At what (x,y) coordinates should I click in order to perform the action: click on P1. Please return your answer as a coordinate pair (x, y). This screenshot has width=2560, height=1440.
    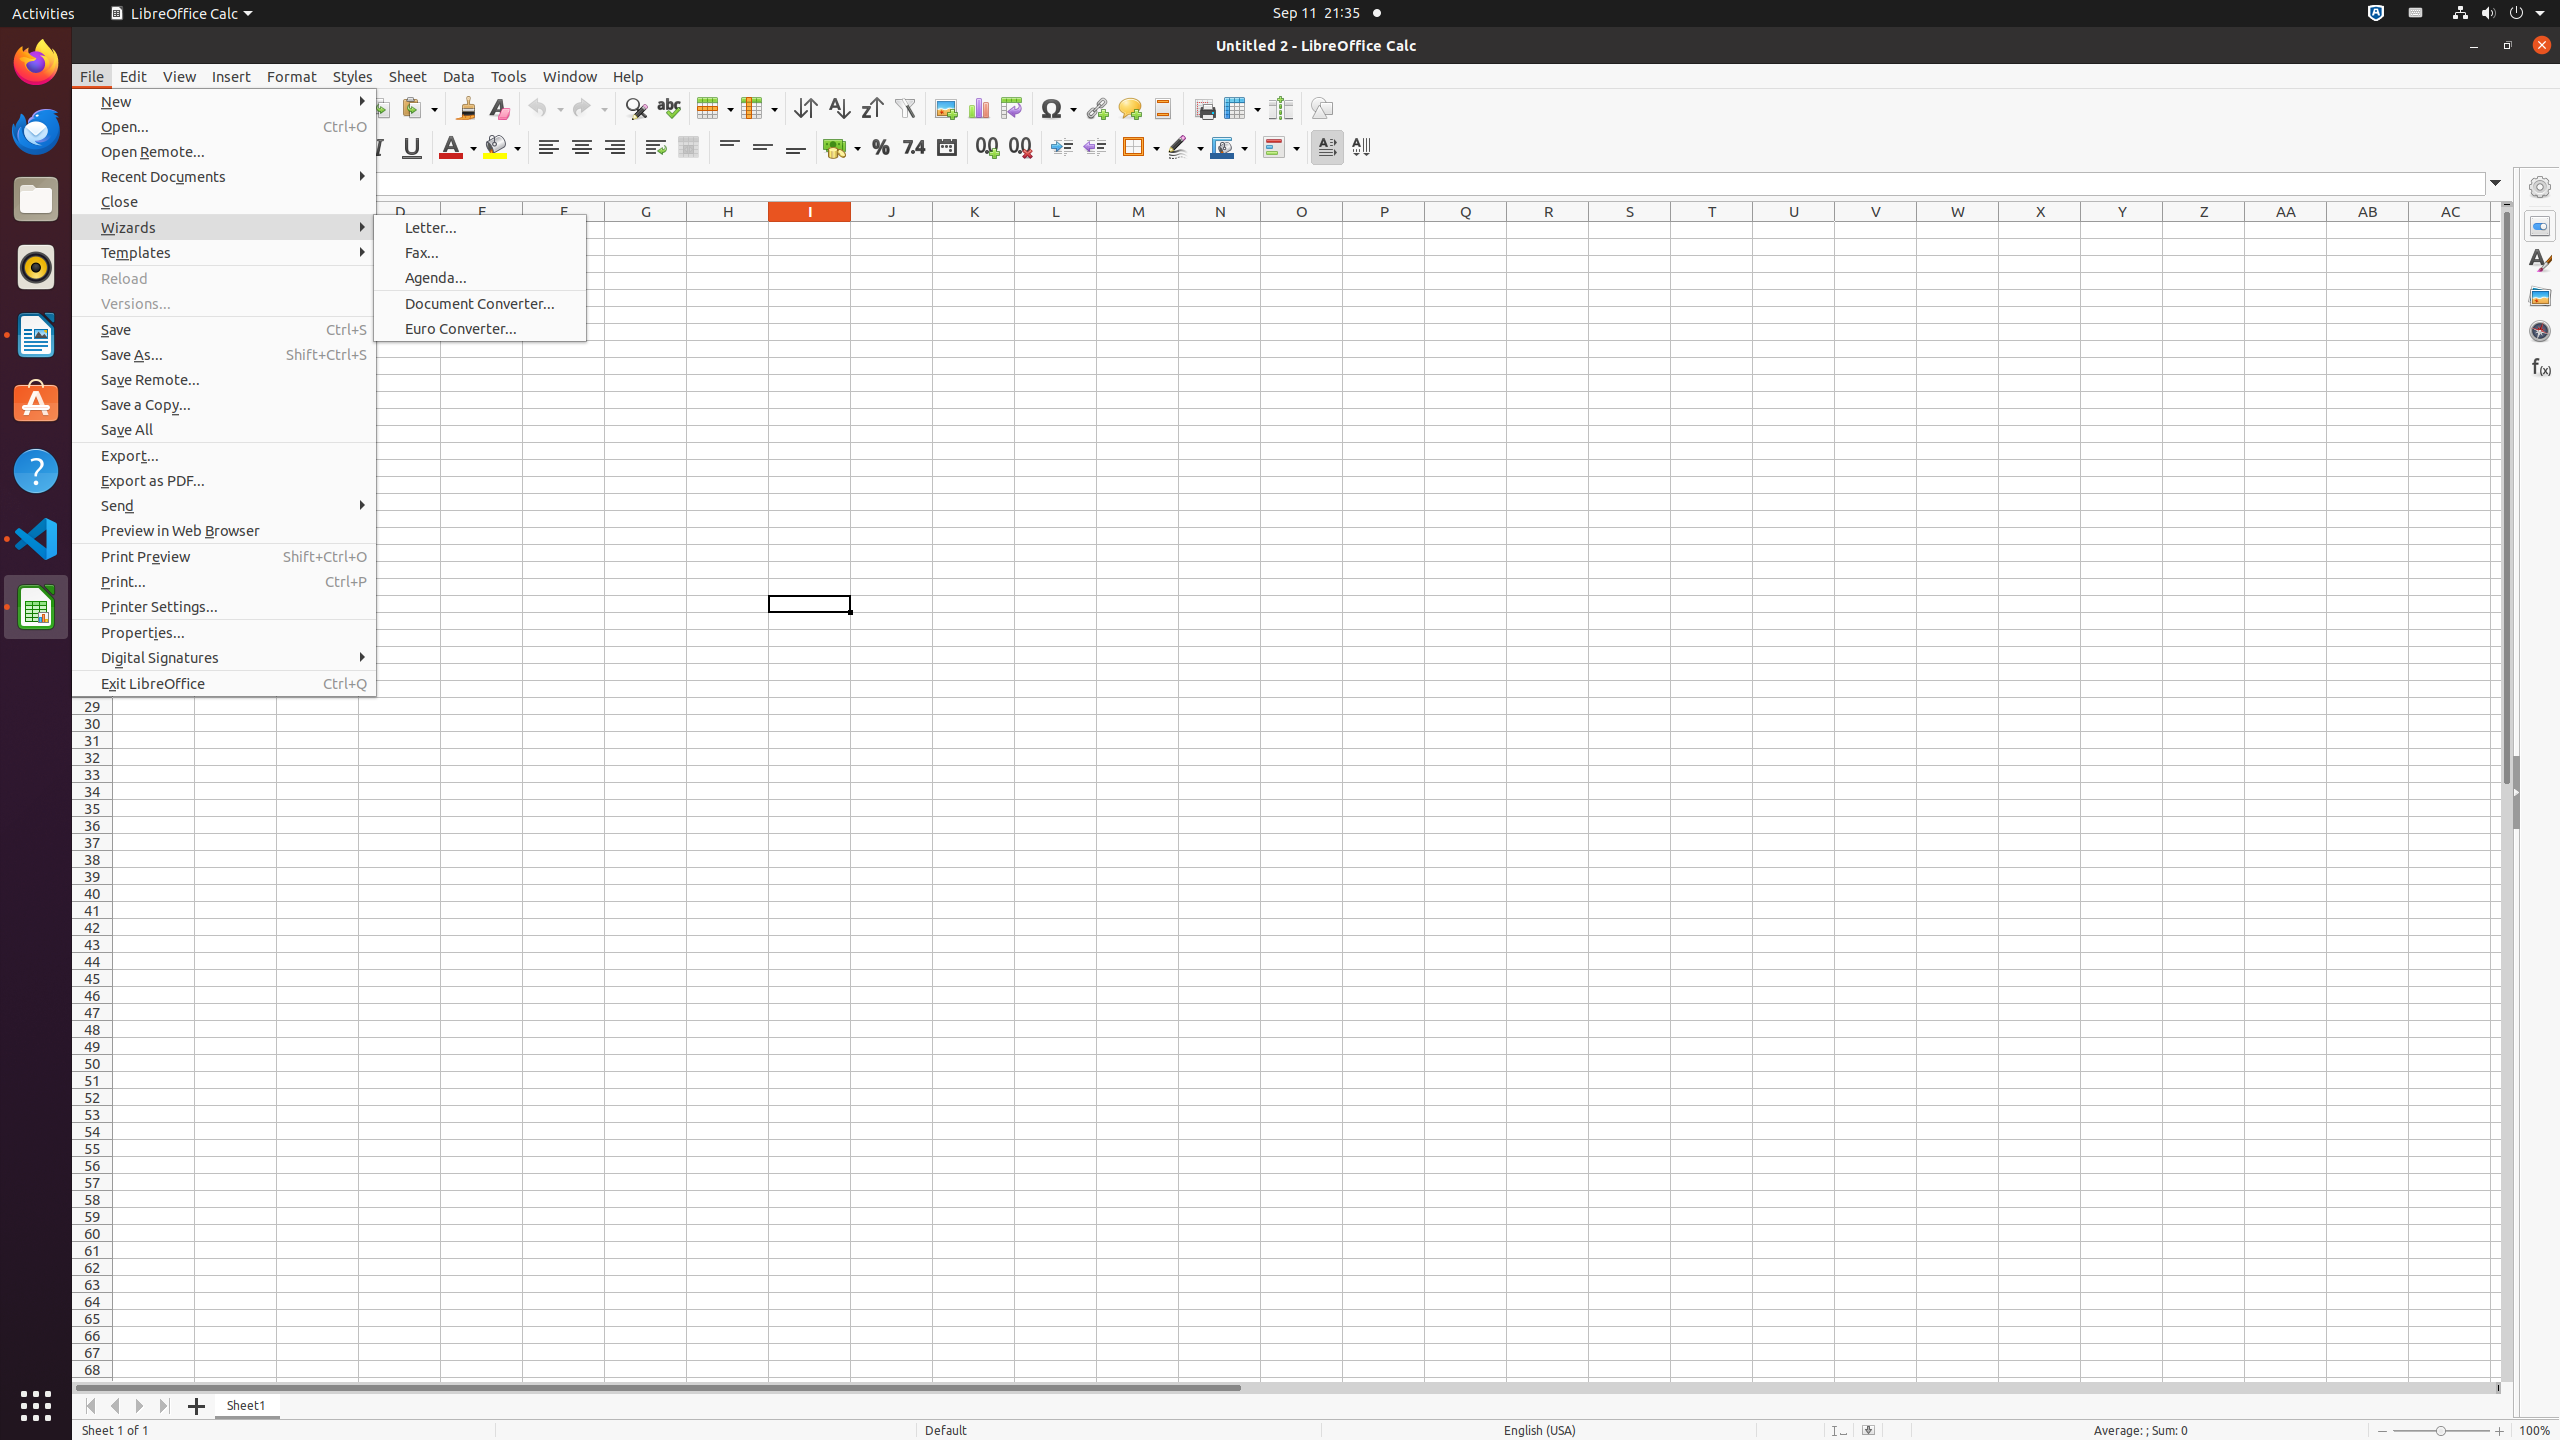
    Looking at the image, I should click on (1384, 230).